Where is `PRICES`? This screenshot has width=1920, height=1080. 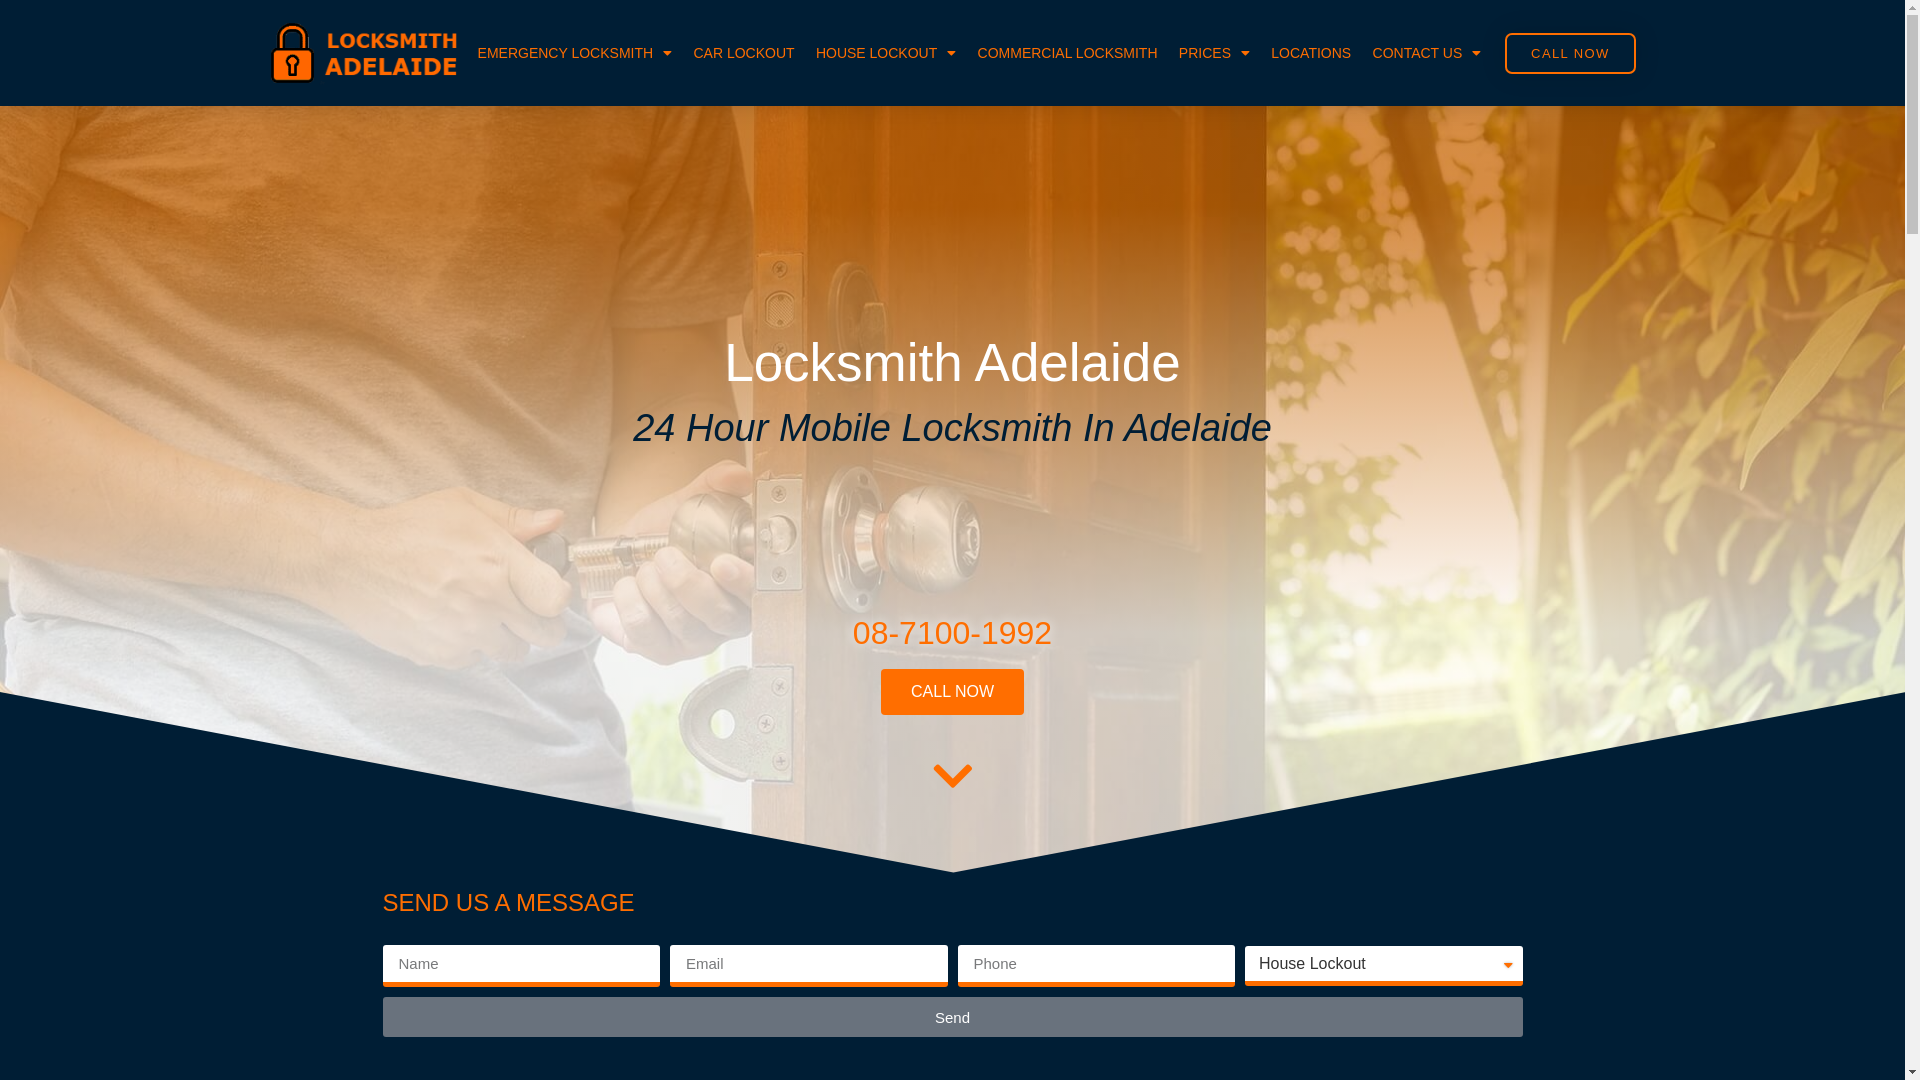 PRICES is located at coordinates (1214, 53).